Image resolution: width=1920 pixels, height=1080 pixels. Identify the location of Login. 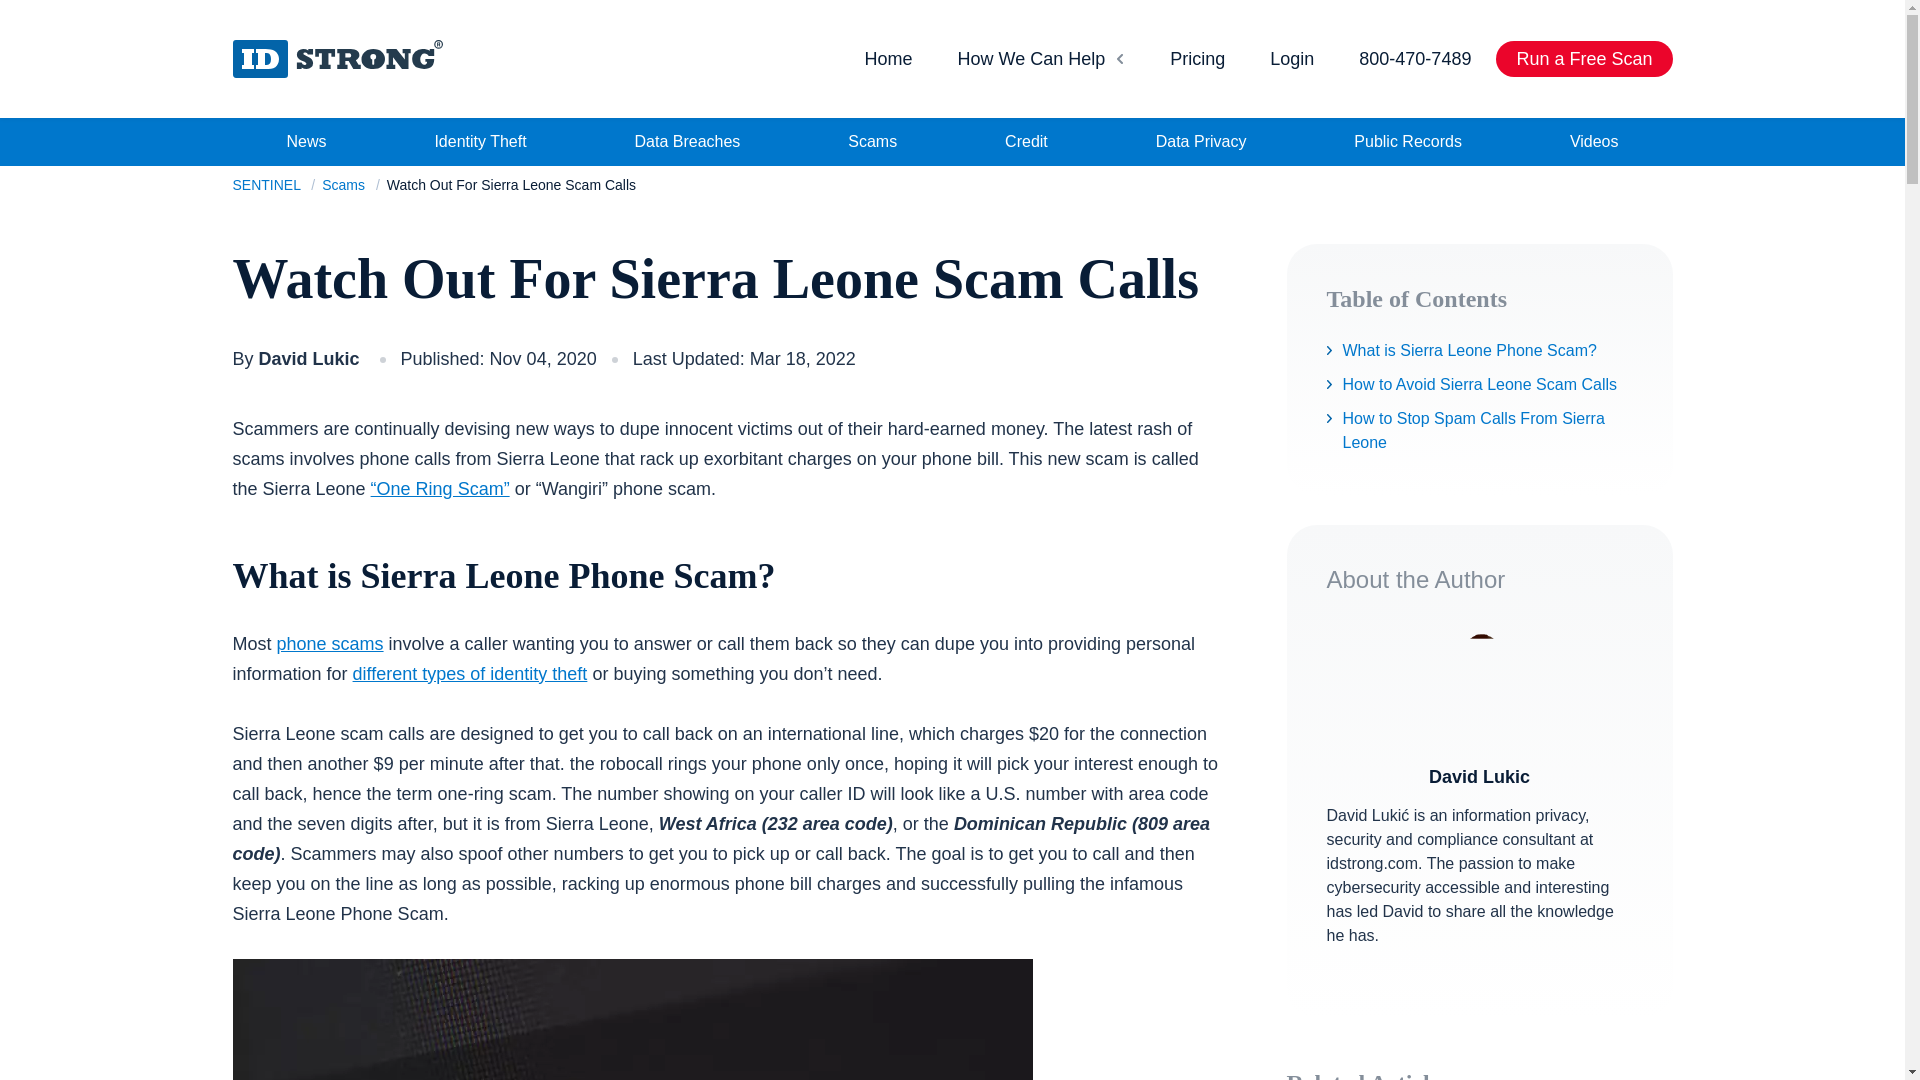
(1292, 58).